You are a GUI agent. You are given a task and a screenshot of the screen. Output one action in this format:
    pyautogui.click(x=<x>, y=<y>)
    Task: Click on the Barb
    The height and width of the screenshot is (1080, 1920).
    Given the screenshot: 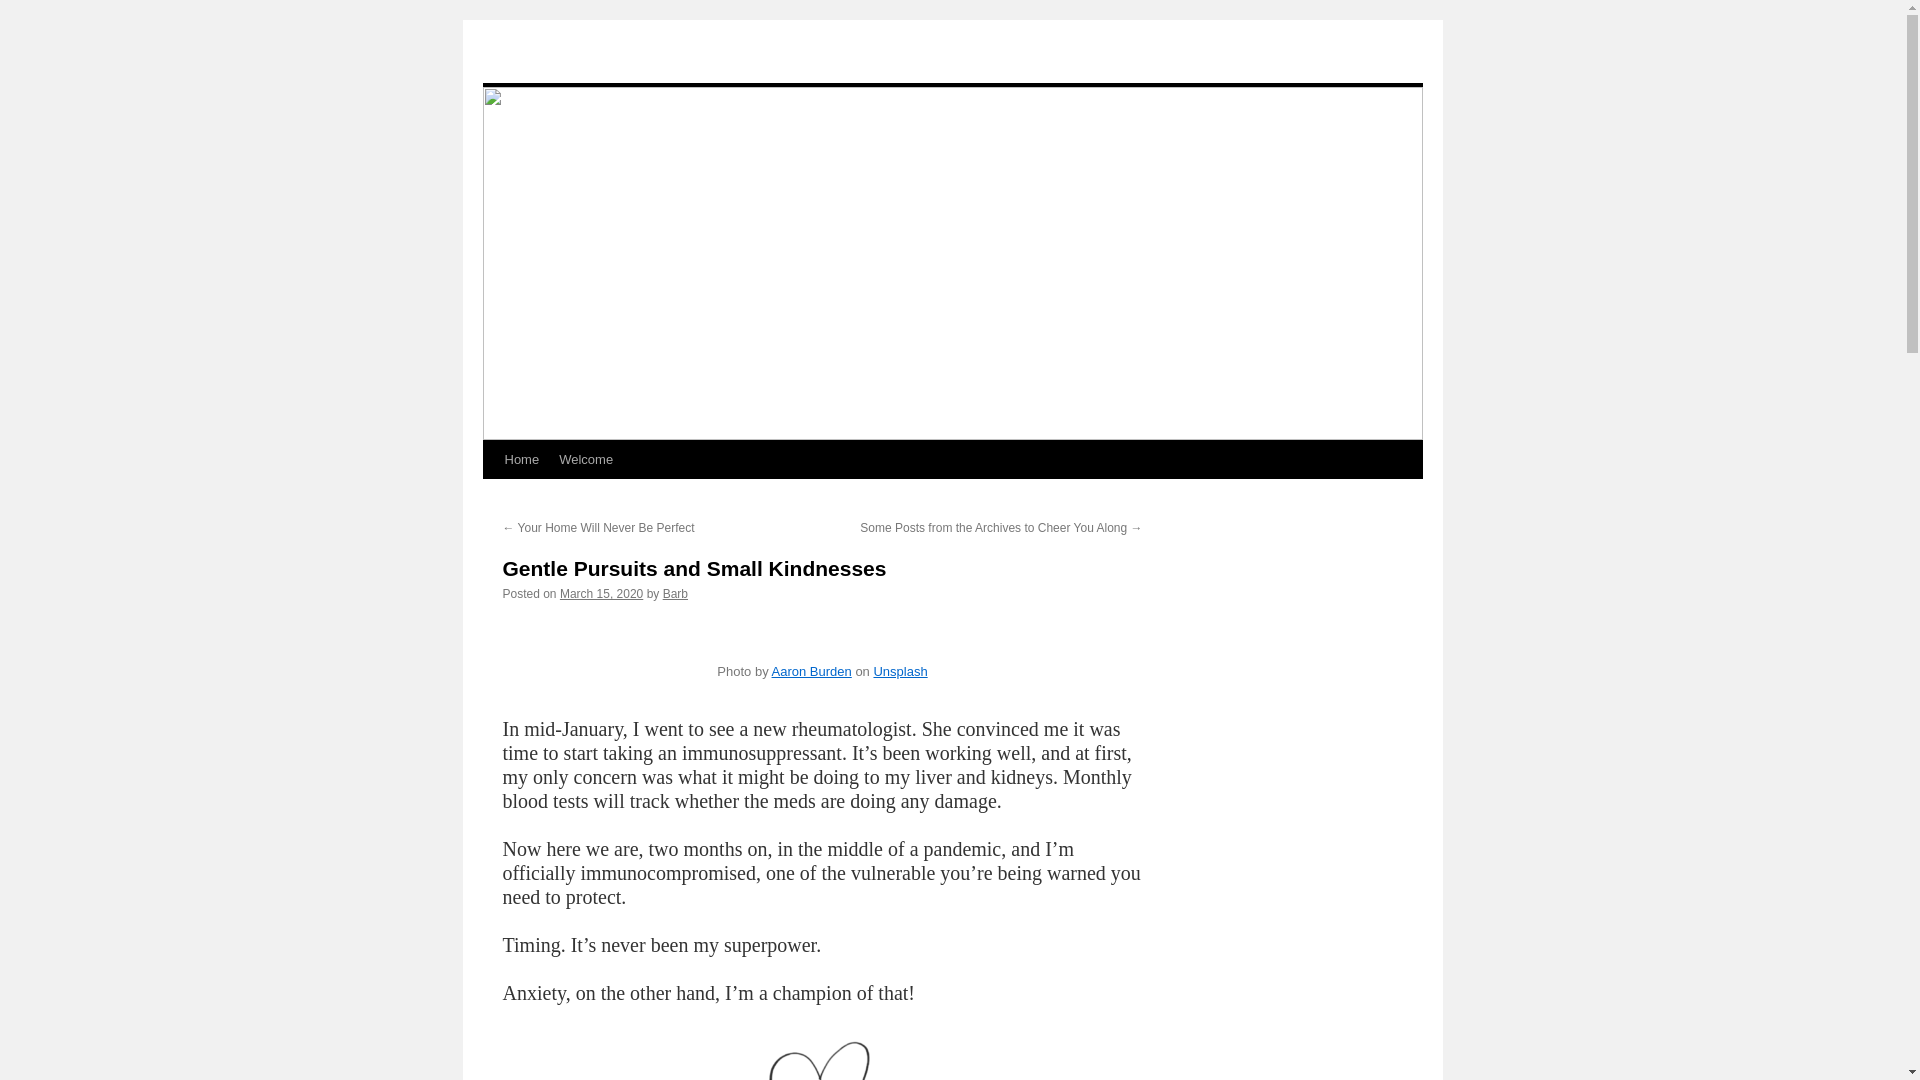 What is the action you would take?
    pyautogui.click(x=674, y=594)
    